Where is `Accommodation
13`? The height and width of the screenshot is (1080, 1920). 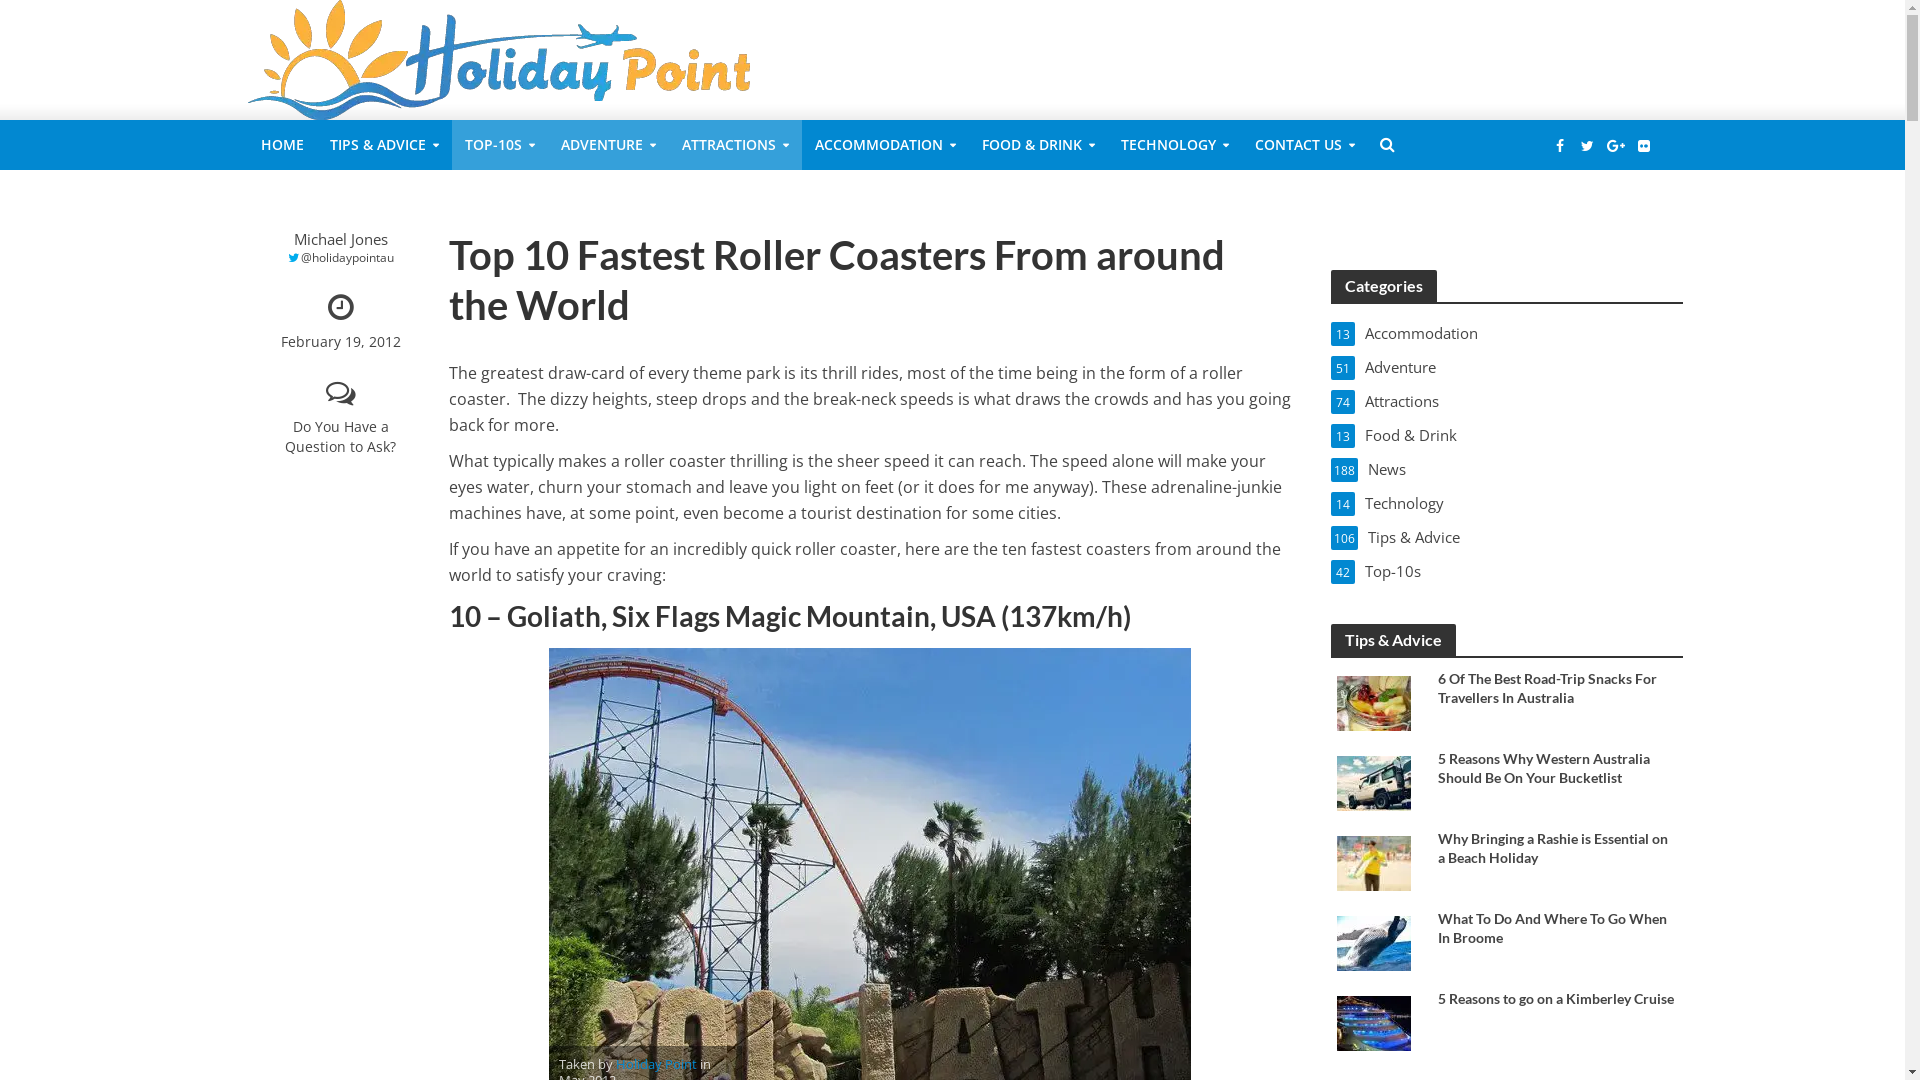 Accommodation
13 is located at coordinates (1507, 333).